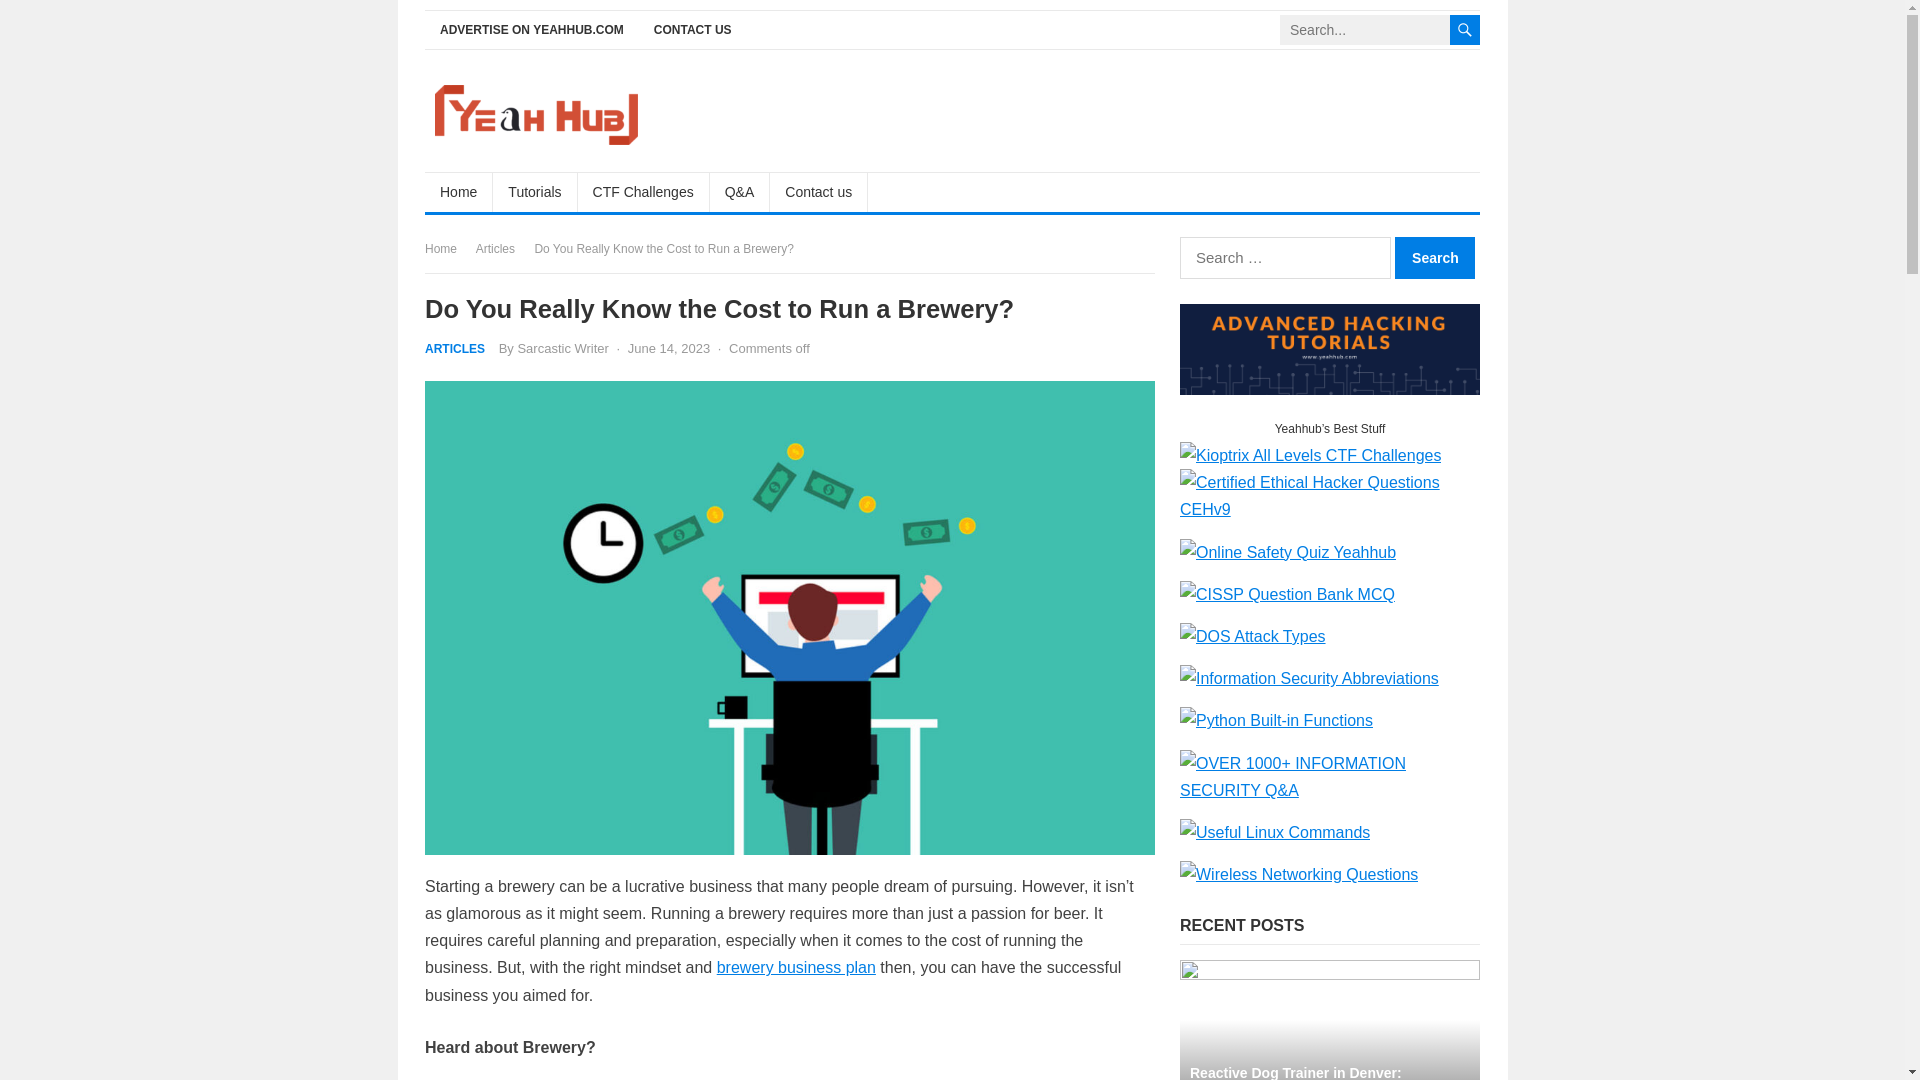  What do you see at coordinates (692, 30) in the screenshot?
I see `CONTACT US` at bounding box center [692, 30].